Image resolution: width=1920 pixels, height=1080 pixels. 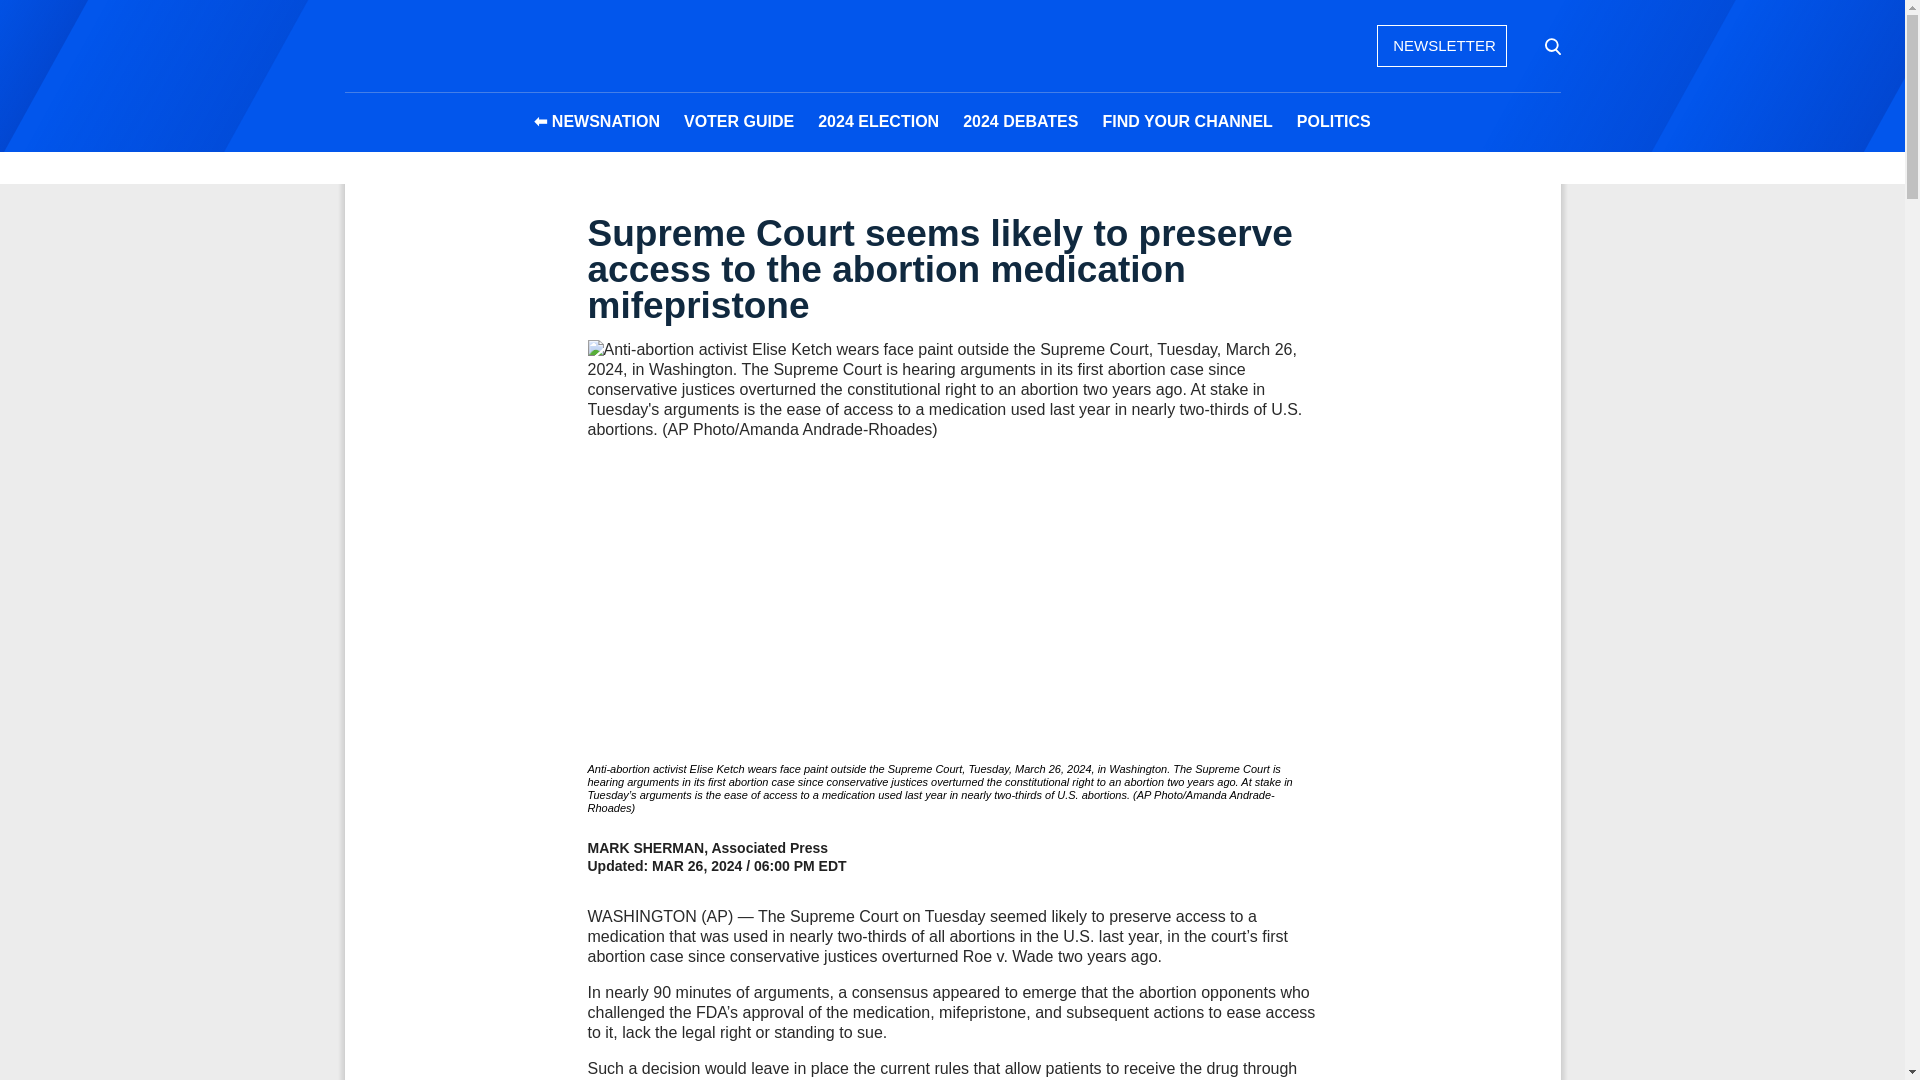 I want to click on FIND YOUR CHANNEL, so click(x=1187, y=122).